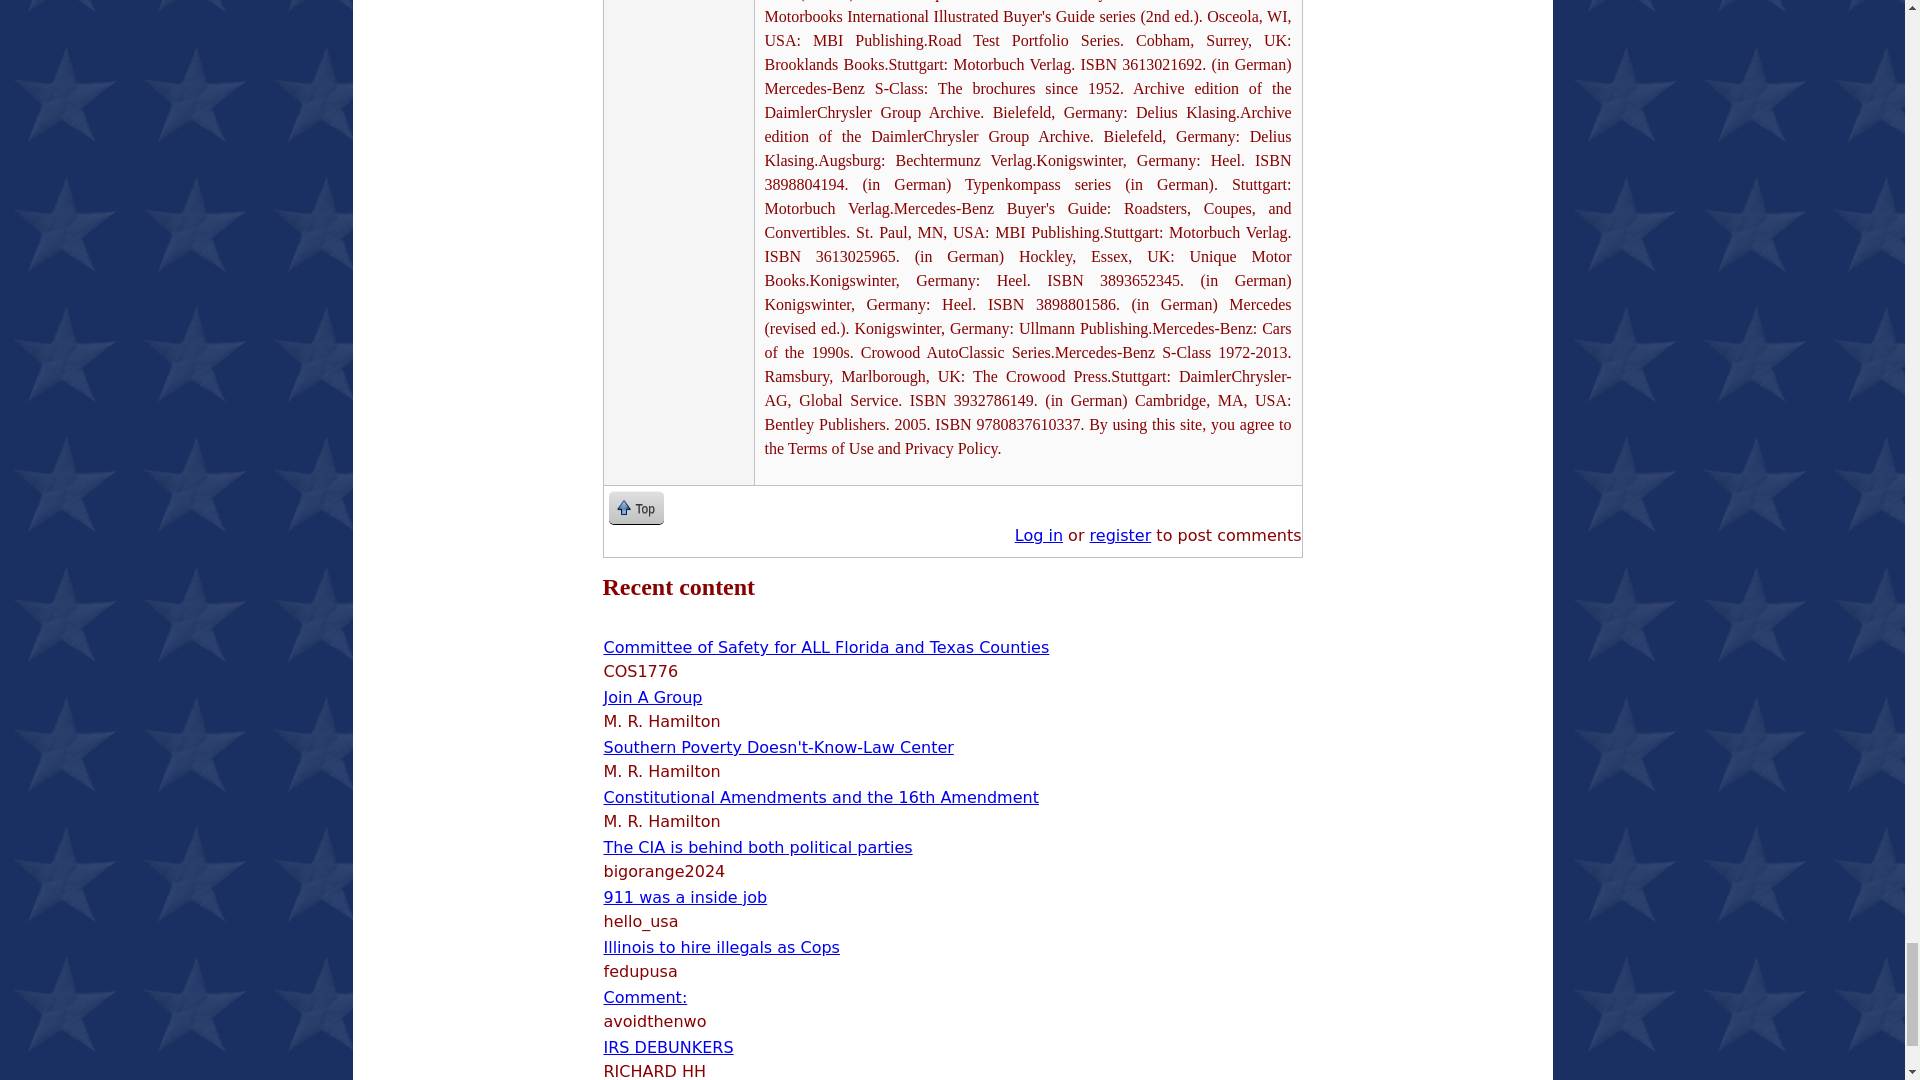 The image size is (1920, 1080). I want to click on Comment:, so click(646, 997).